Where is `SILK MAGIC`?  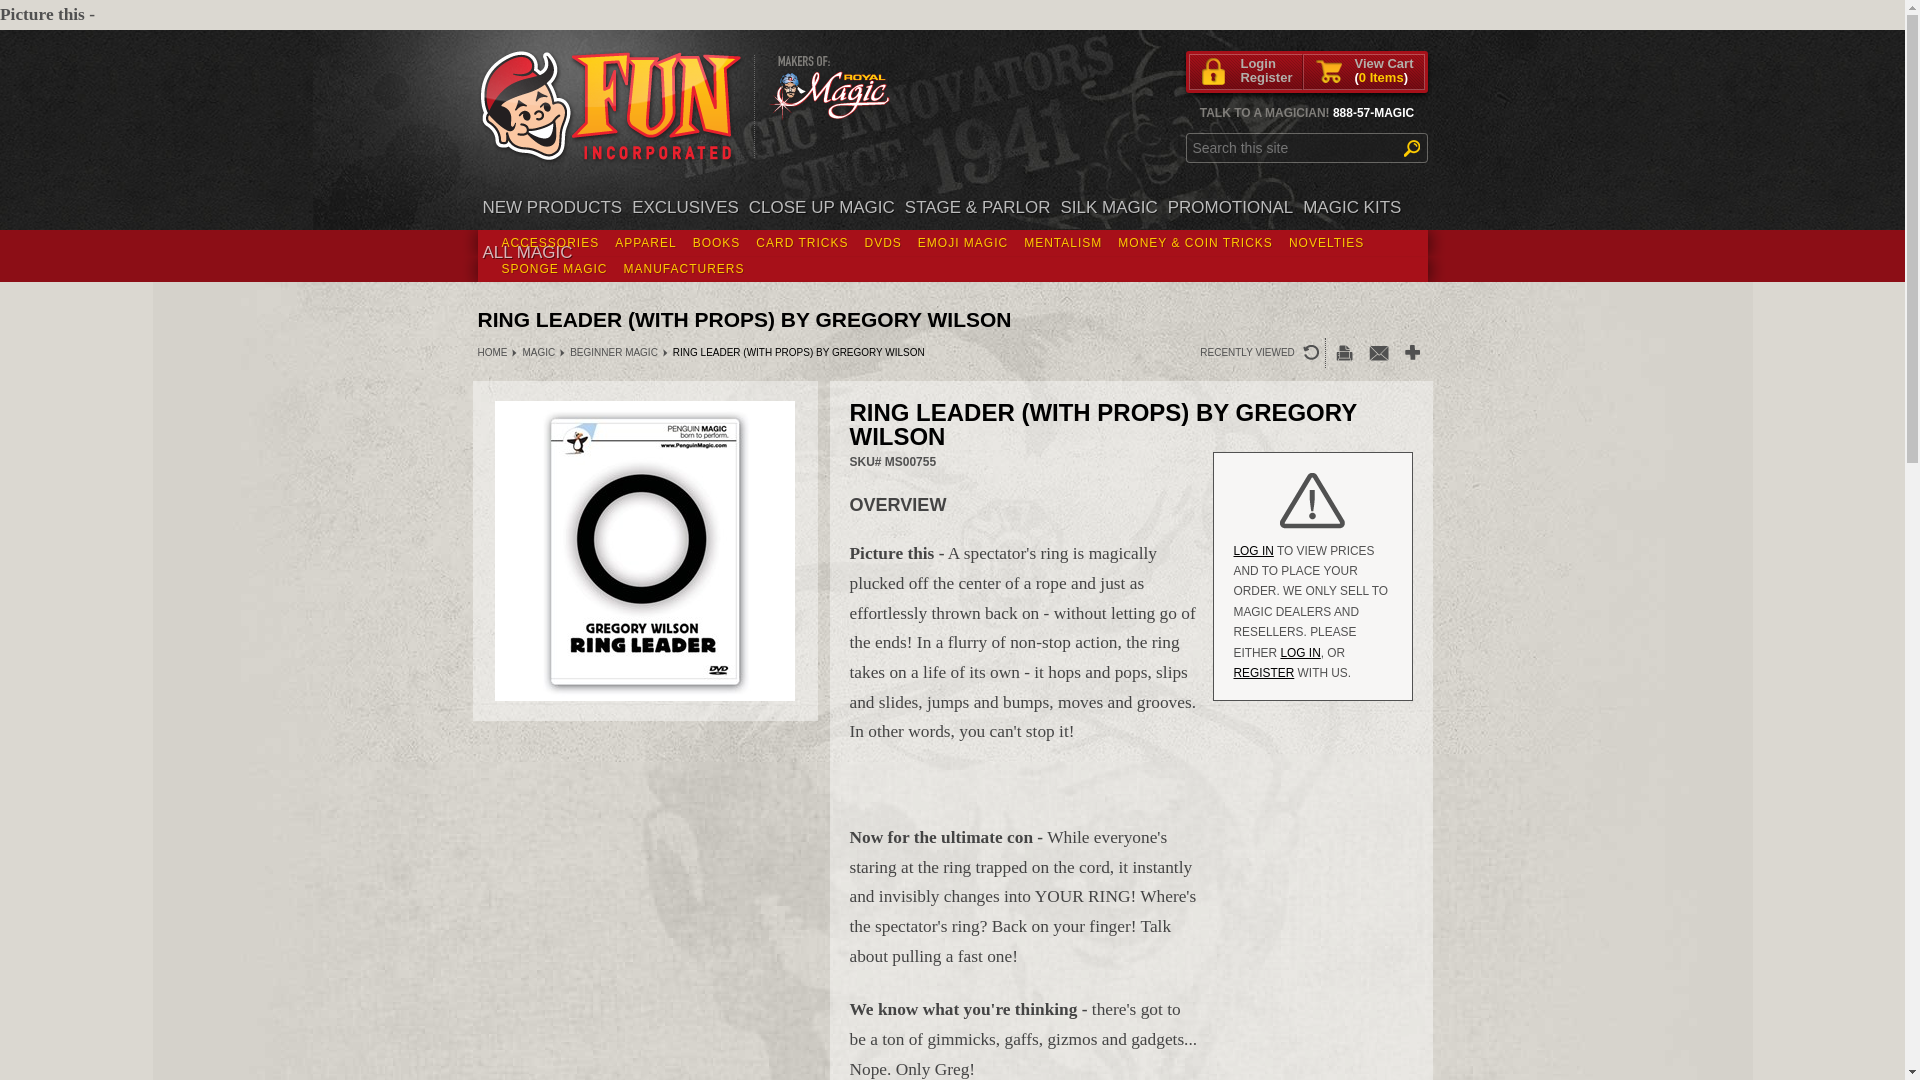
SILK MAGIC is located at coordinates (1108, 207).